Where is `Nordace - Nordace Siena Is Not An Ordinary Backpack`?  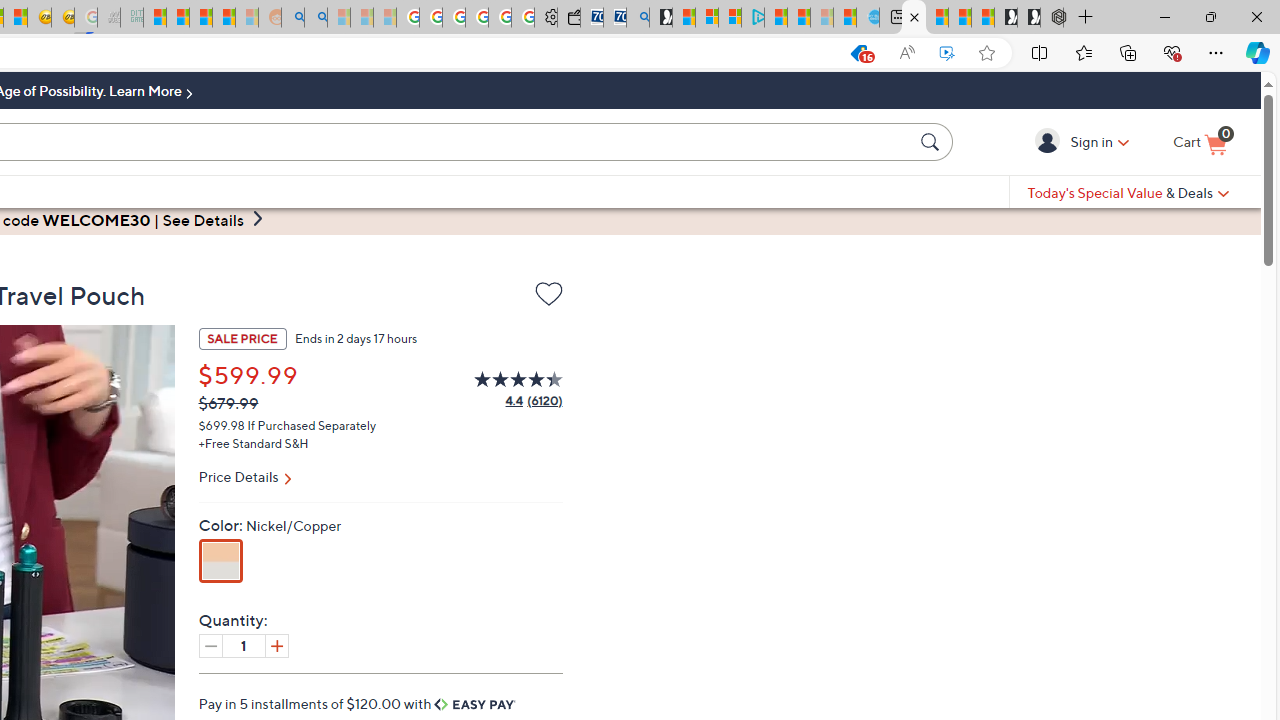 Nordace - Nordace Siena Is Not An Ordinary Backpack is located at coordinates (1052, 18).